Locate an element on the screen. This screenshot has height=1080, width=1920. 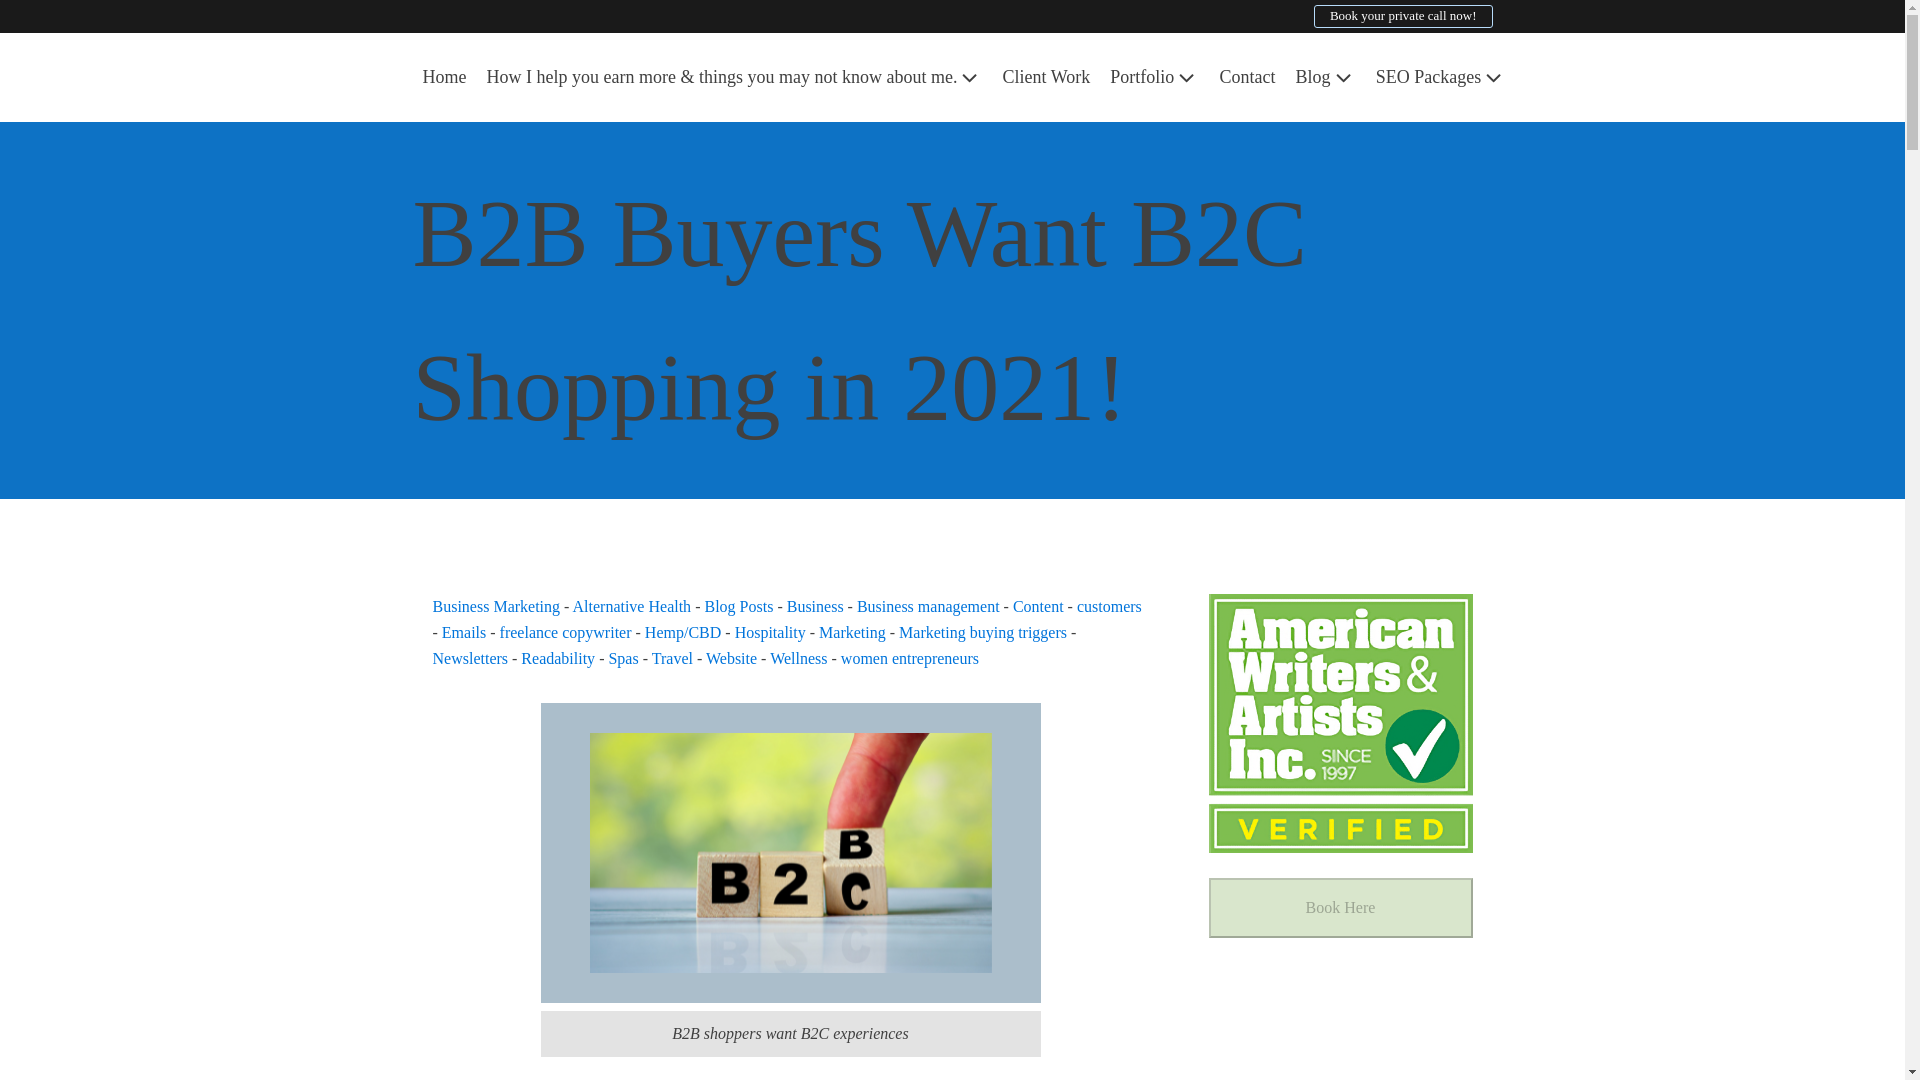
Readability is located at coordinates (558, 658).